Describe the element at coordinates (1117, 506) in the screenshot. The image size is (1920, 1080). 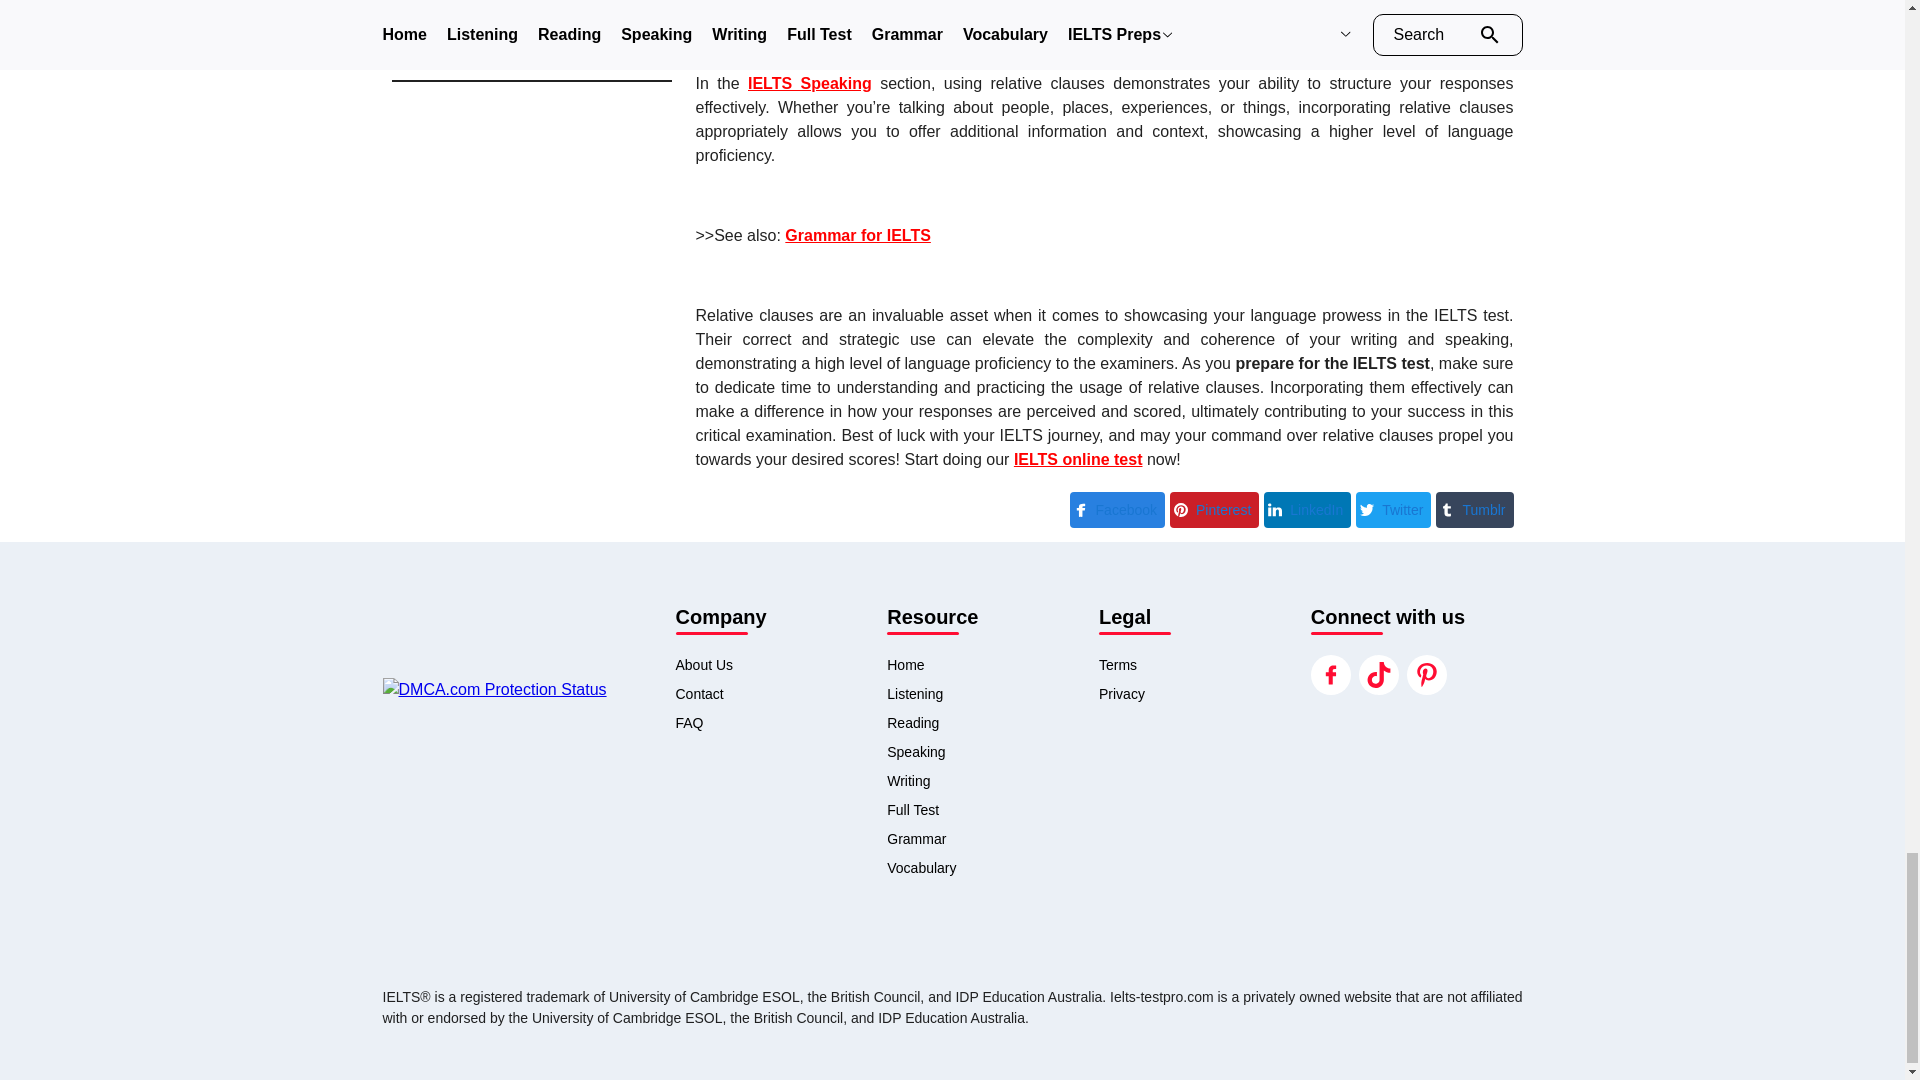
I see `Share on Facebook` at that location.